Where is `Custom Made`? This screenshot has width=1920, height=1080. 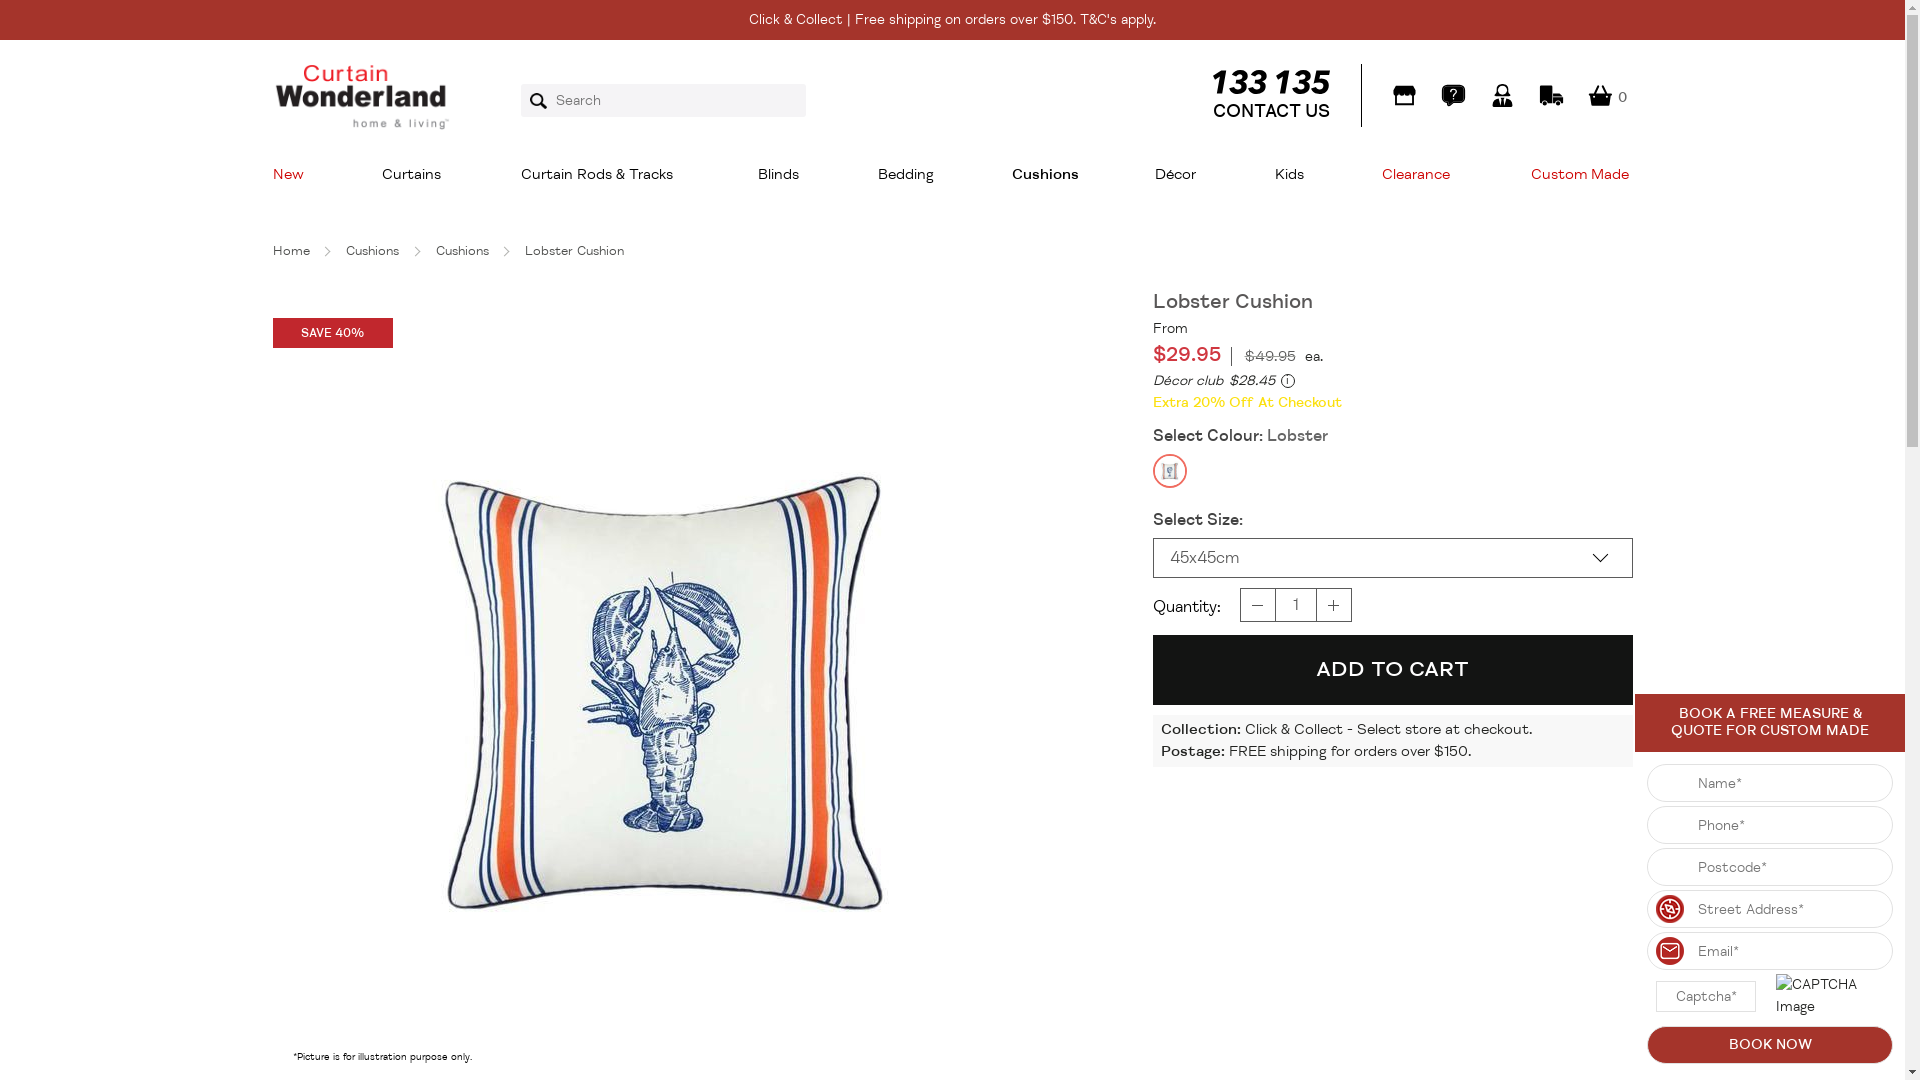 Custom Made is located at coordinates (1576, 175).